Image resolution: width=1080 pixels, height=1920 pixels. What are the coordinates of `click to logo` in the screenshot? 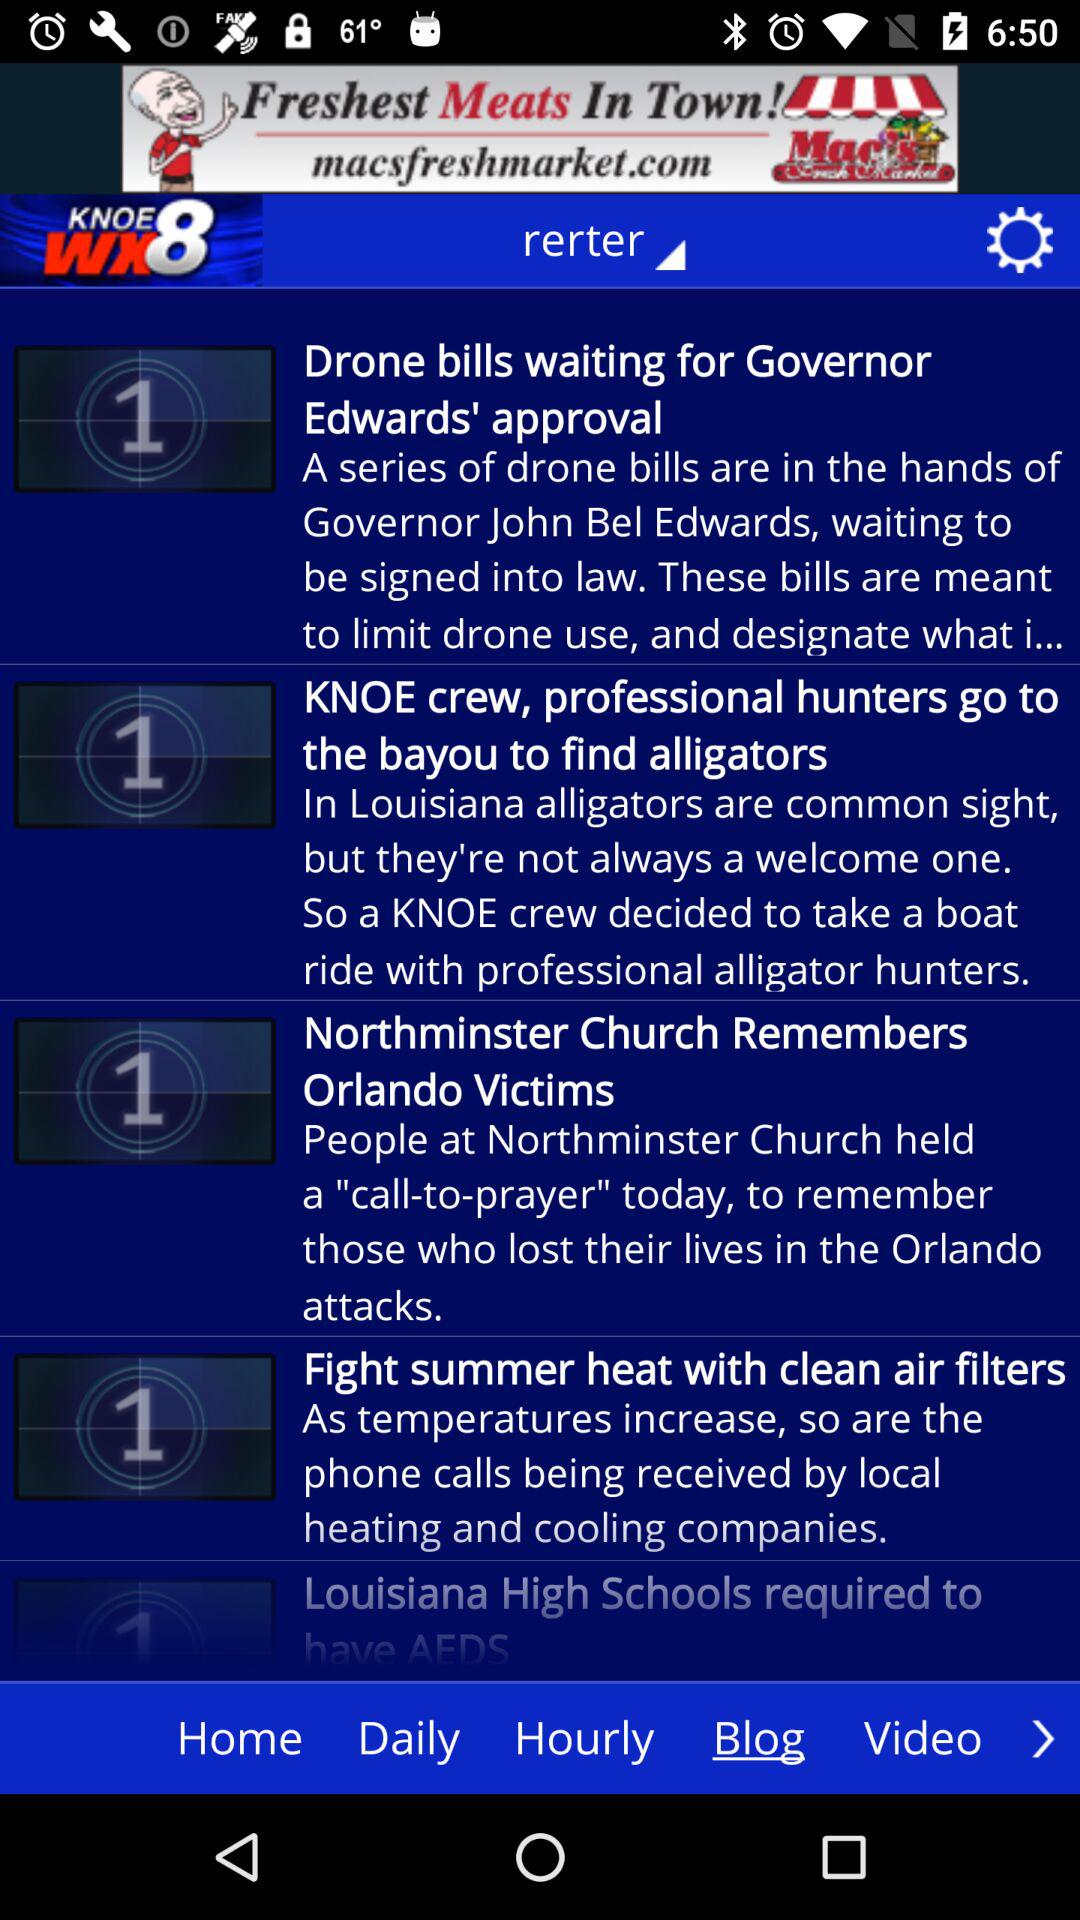 It's located at (131, 240).